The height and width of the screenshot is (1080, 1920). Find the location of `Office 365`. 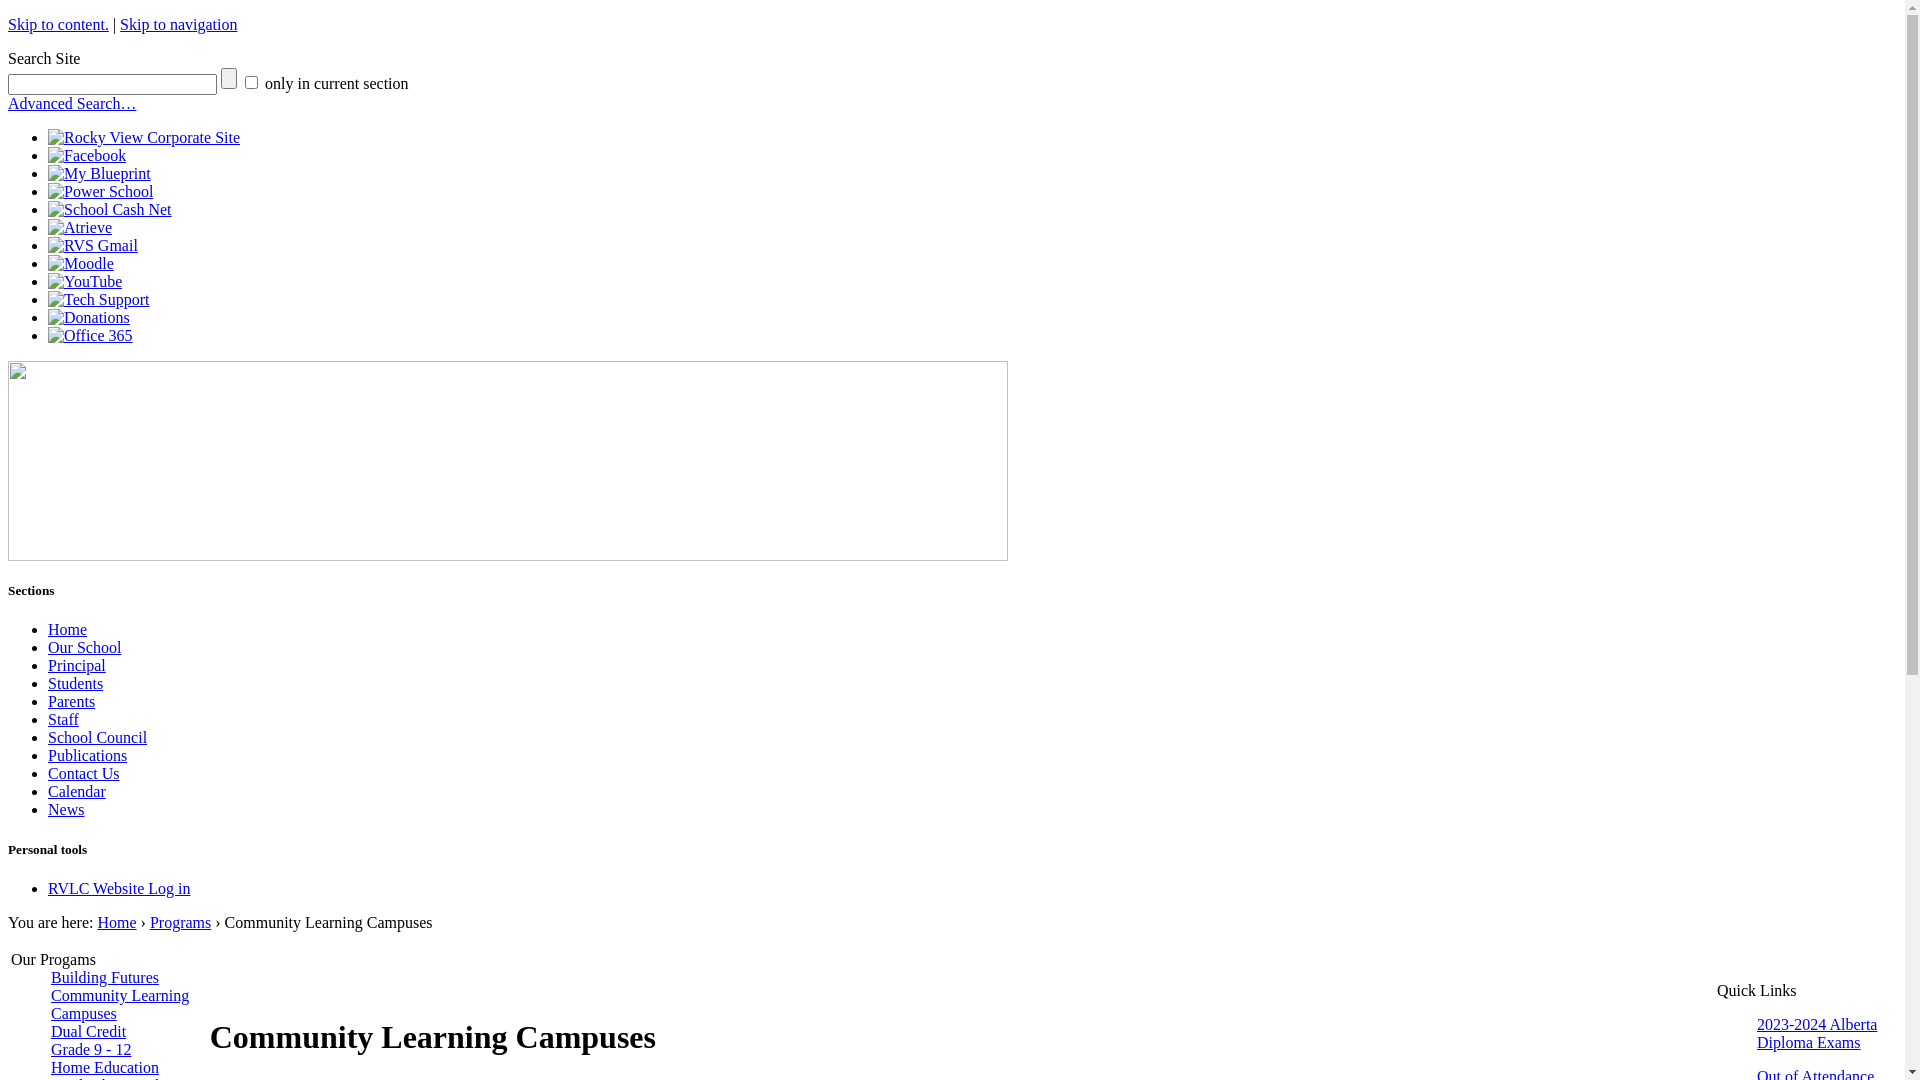

Office 365 is located at coordinates (90, 336).